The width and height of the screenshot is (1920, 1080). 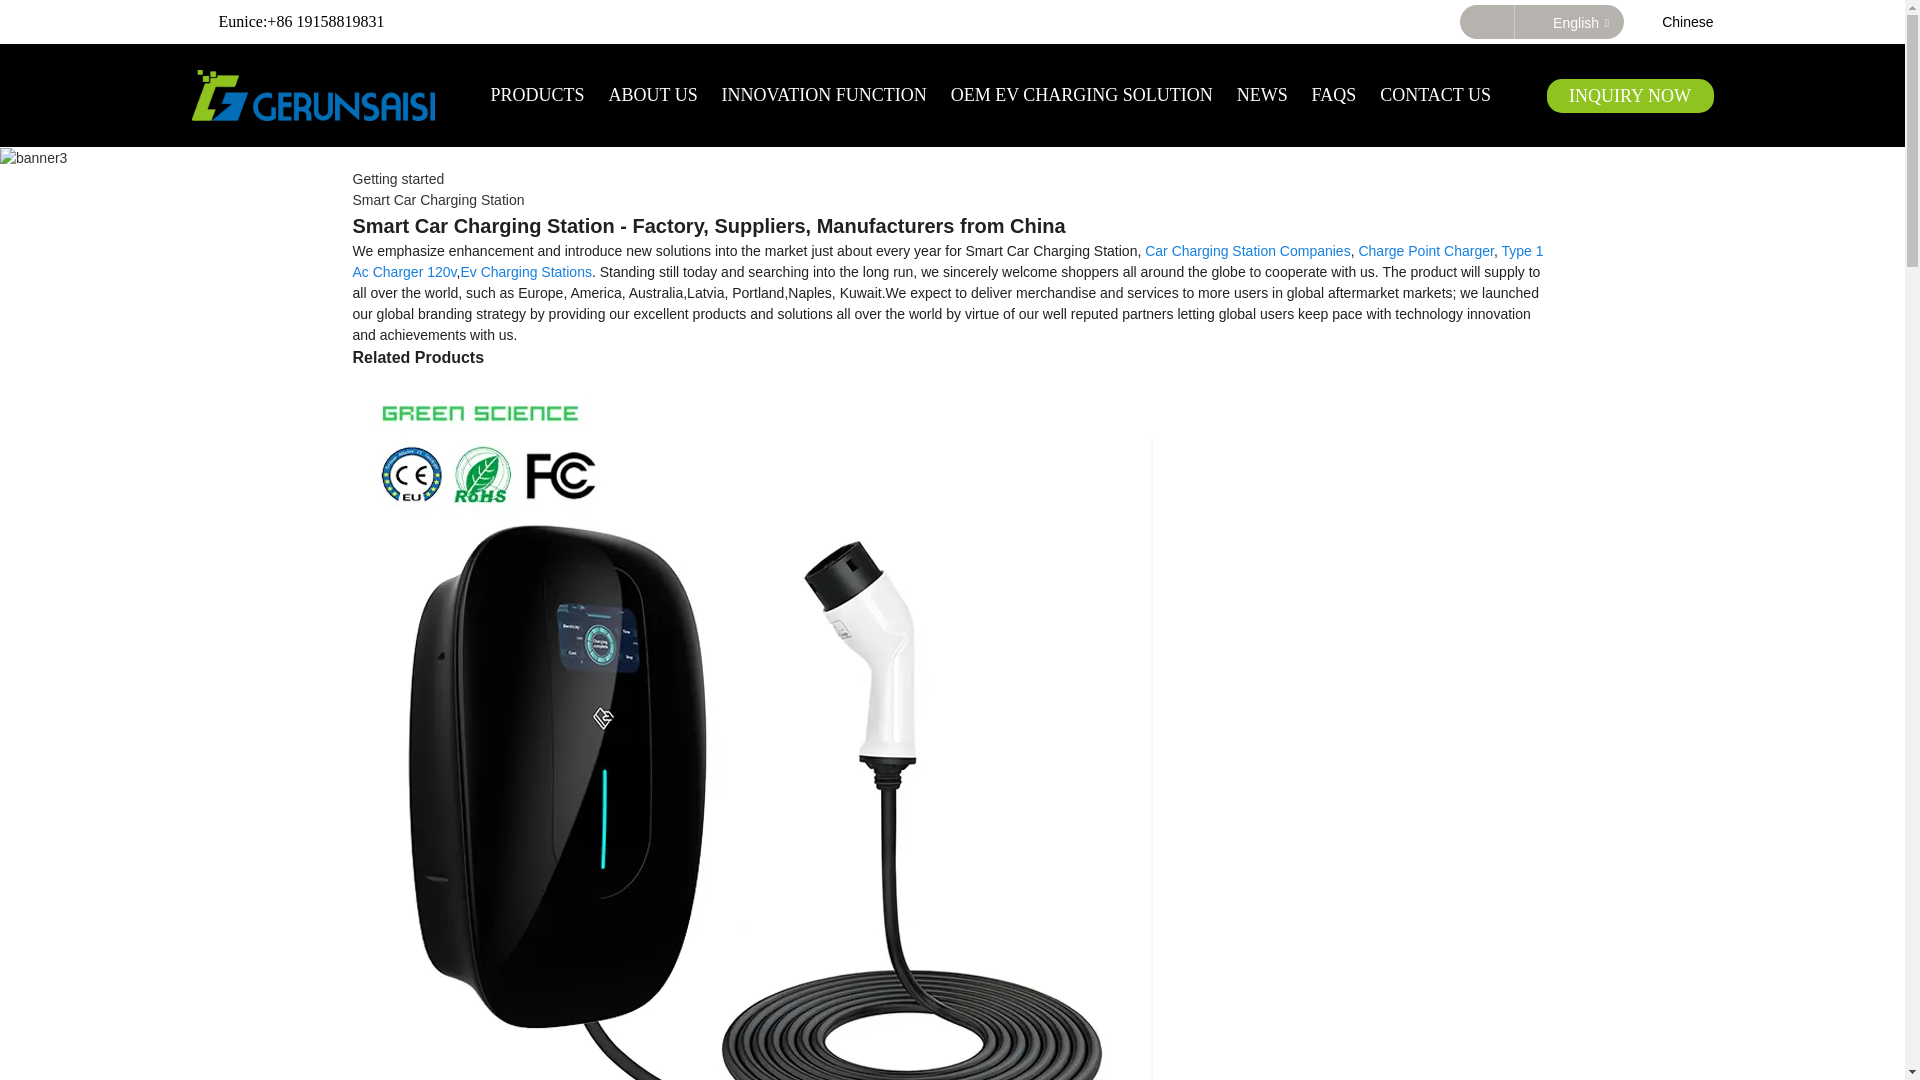 What do you see at coordinates (538, 94) in the screenshot?
I see `PRODUCTS` at bounding box center [538, 94].